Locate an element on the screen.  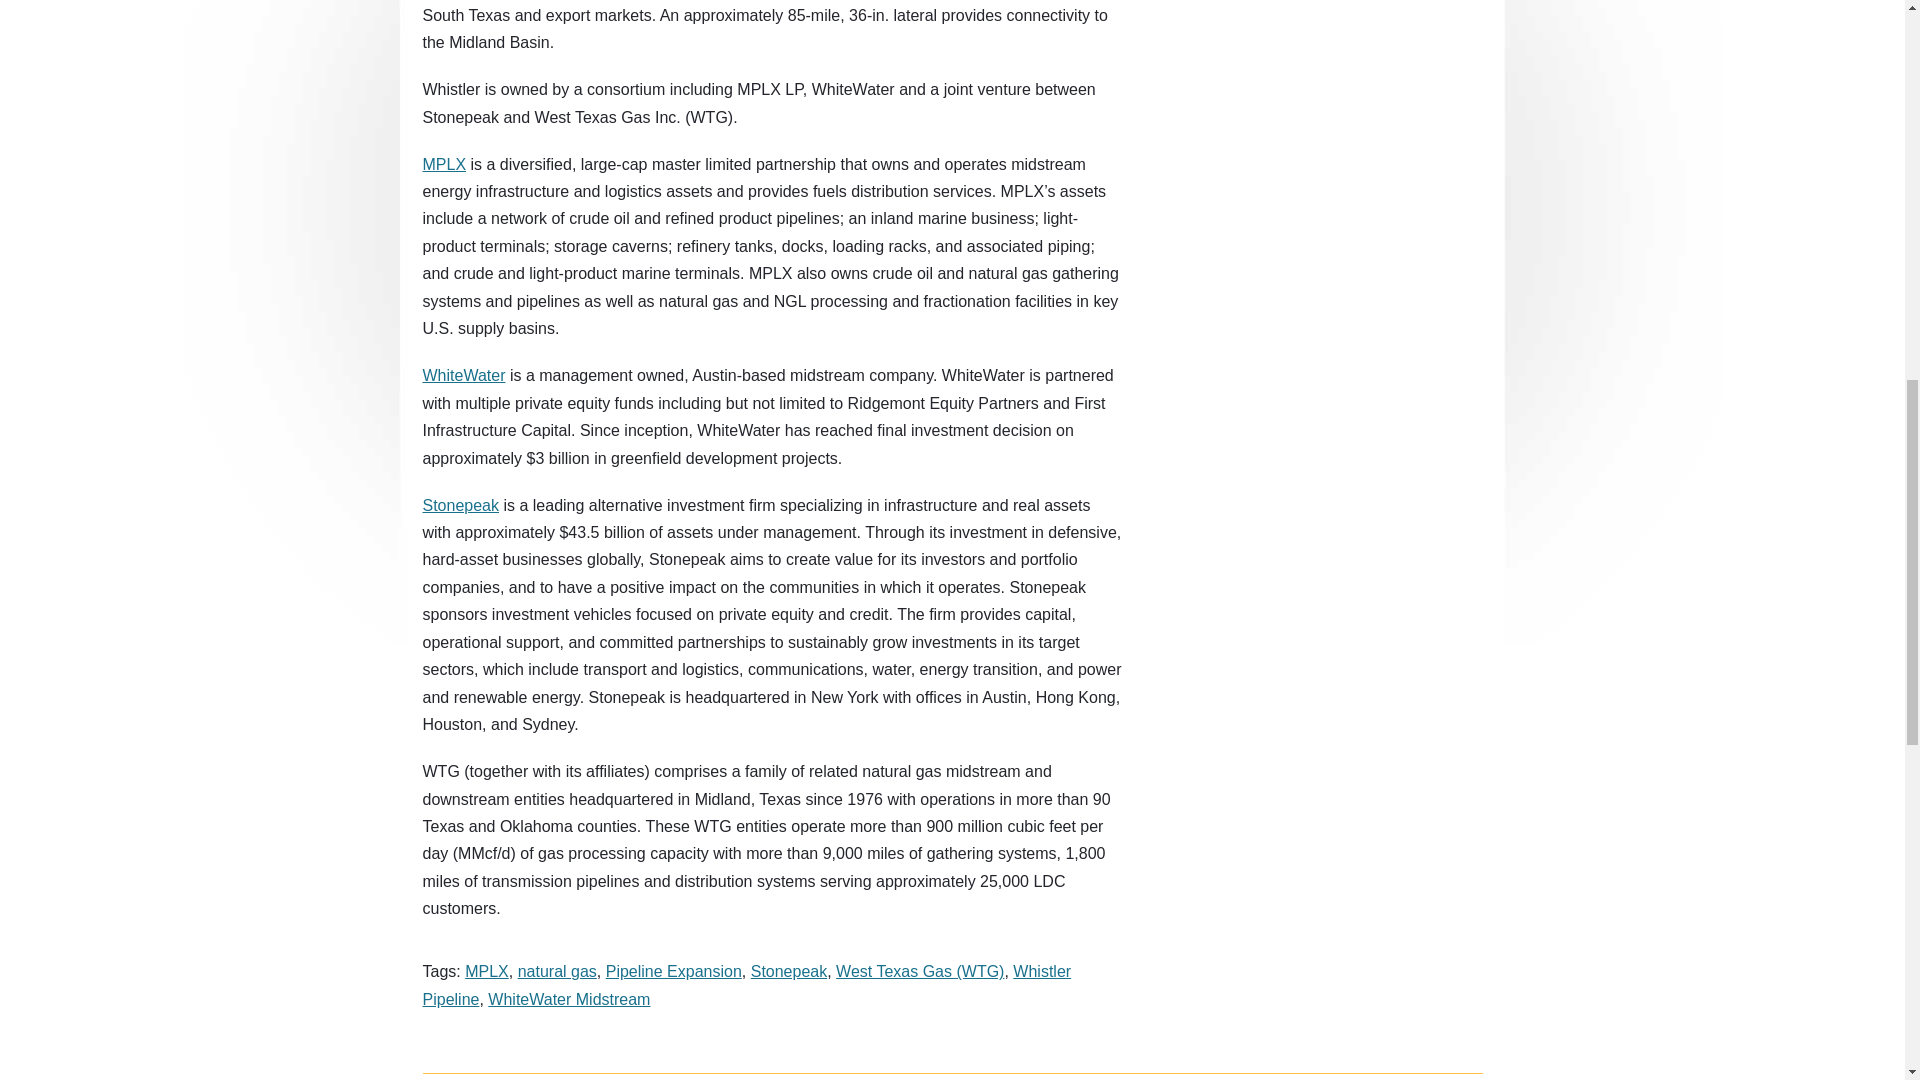
Stonepeak is located at coordinates (788, 971).